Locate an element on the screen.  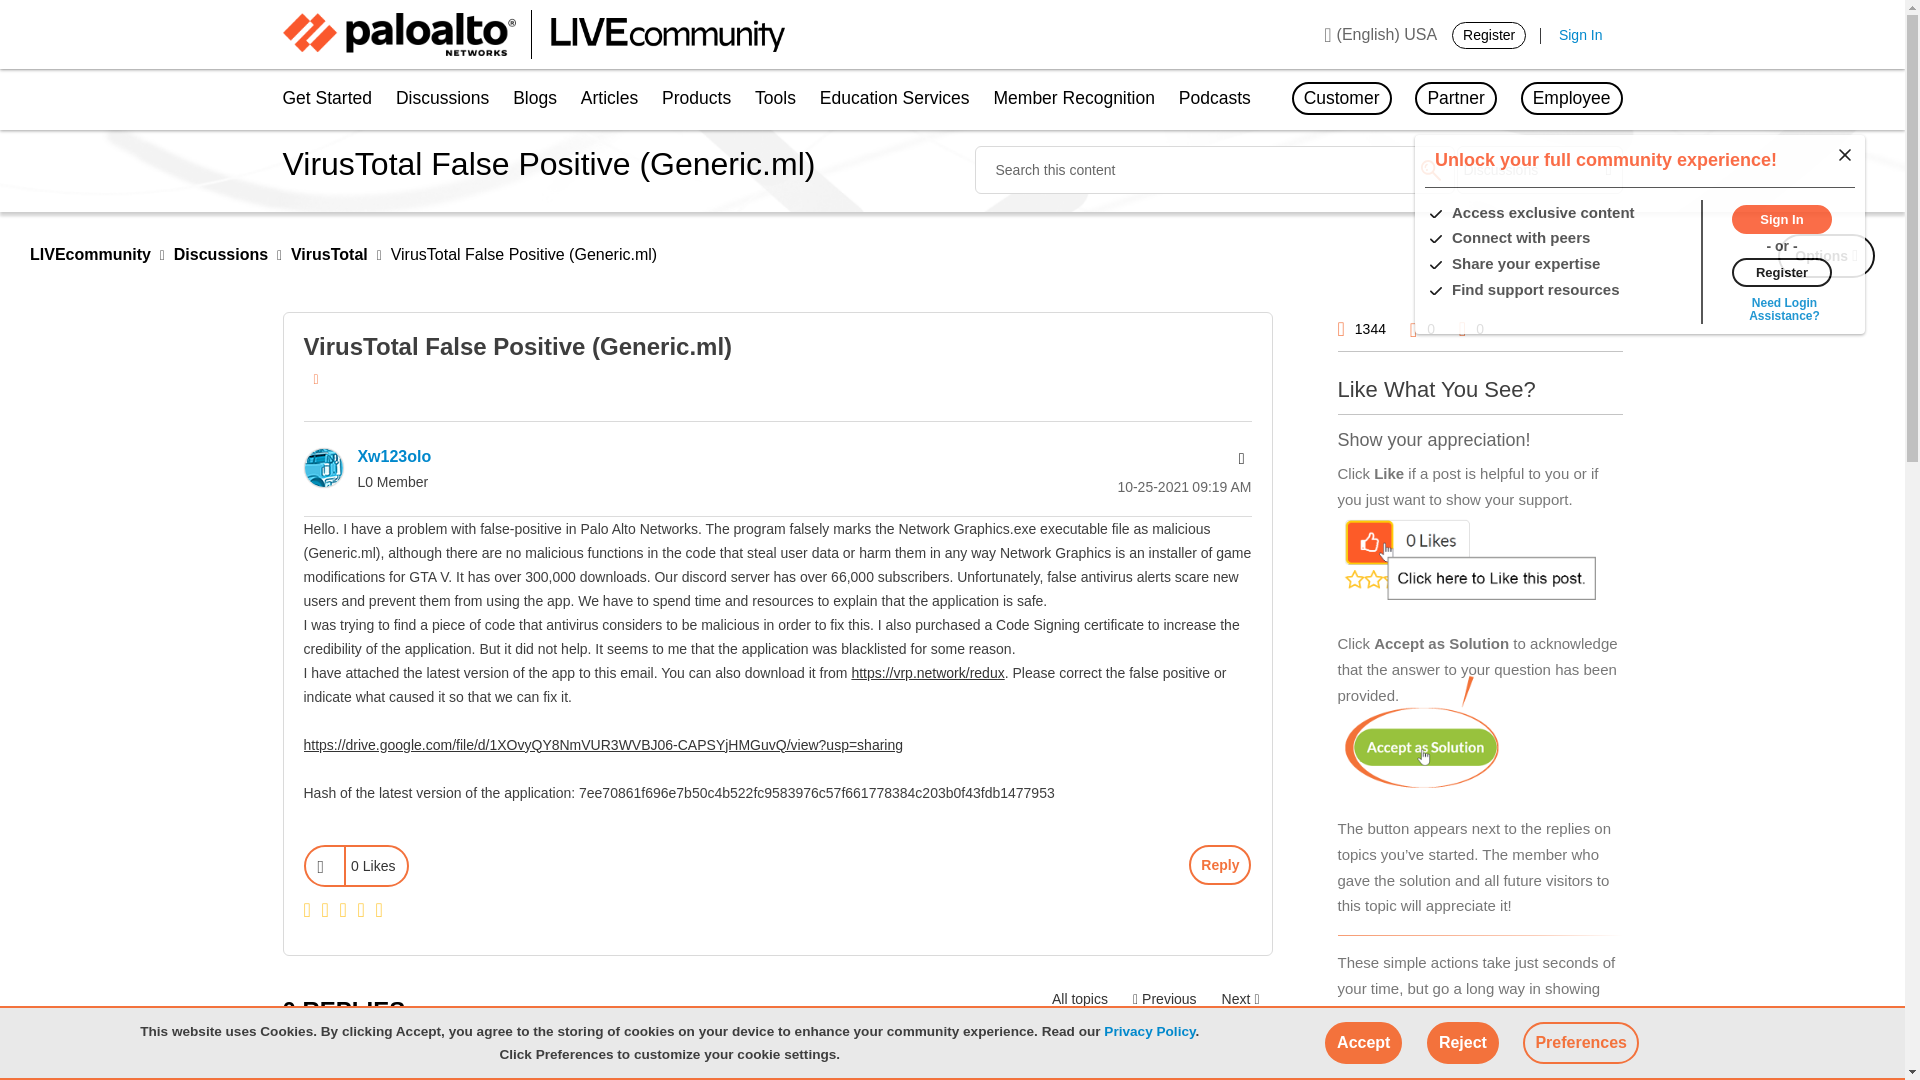
Sign In is located at coordinates (1581, 35).